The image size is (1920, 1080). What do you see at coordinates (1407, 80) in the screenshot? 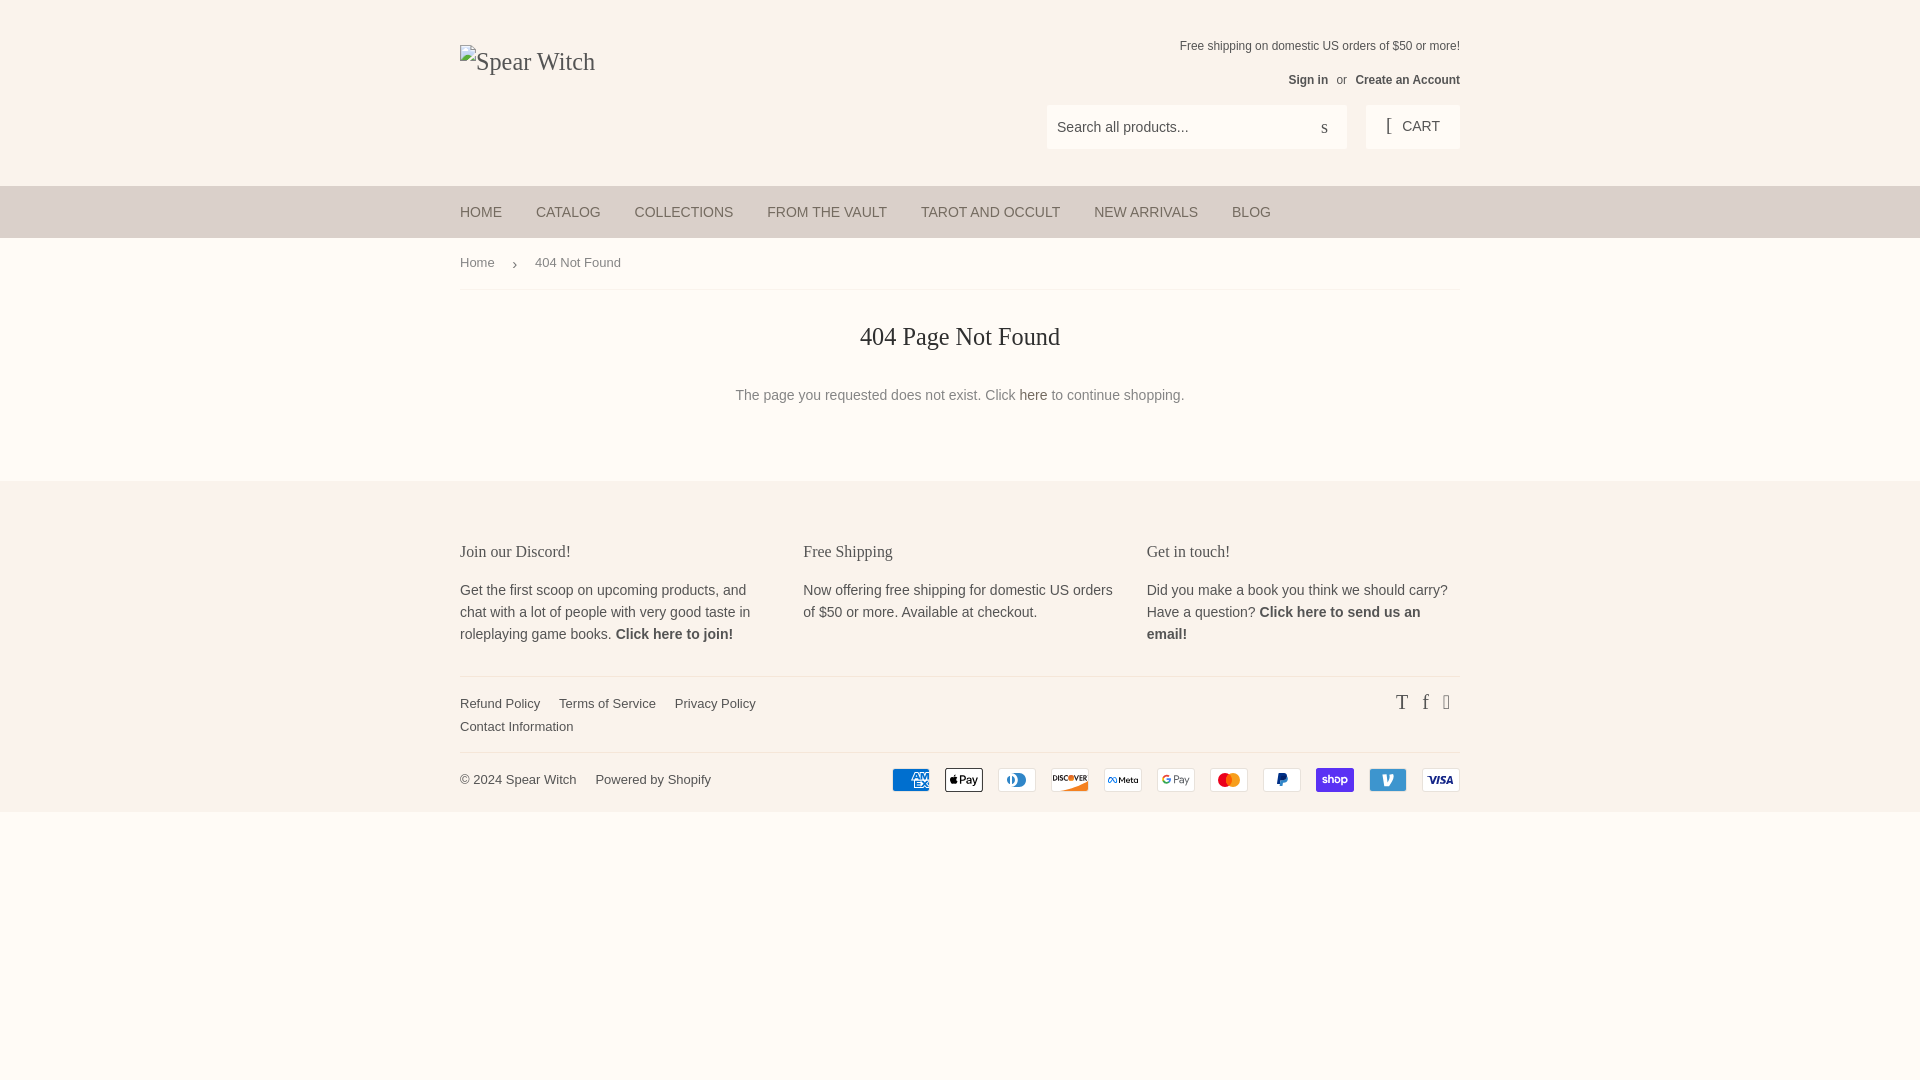
I see `Create an Account` at bounding box center [1407, 80].